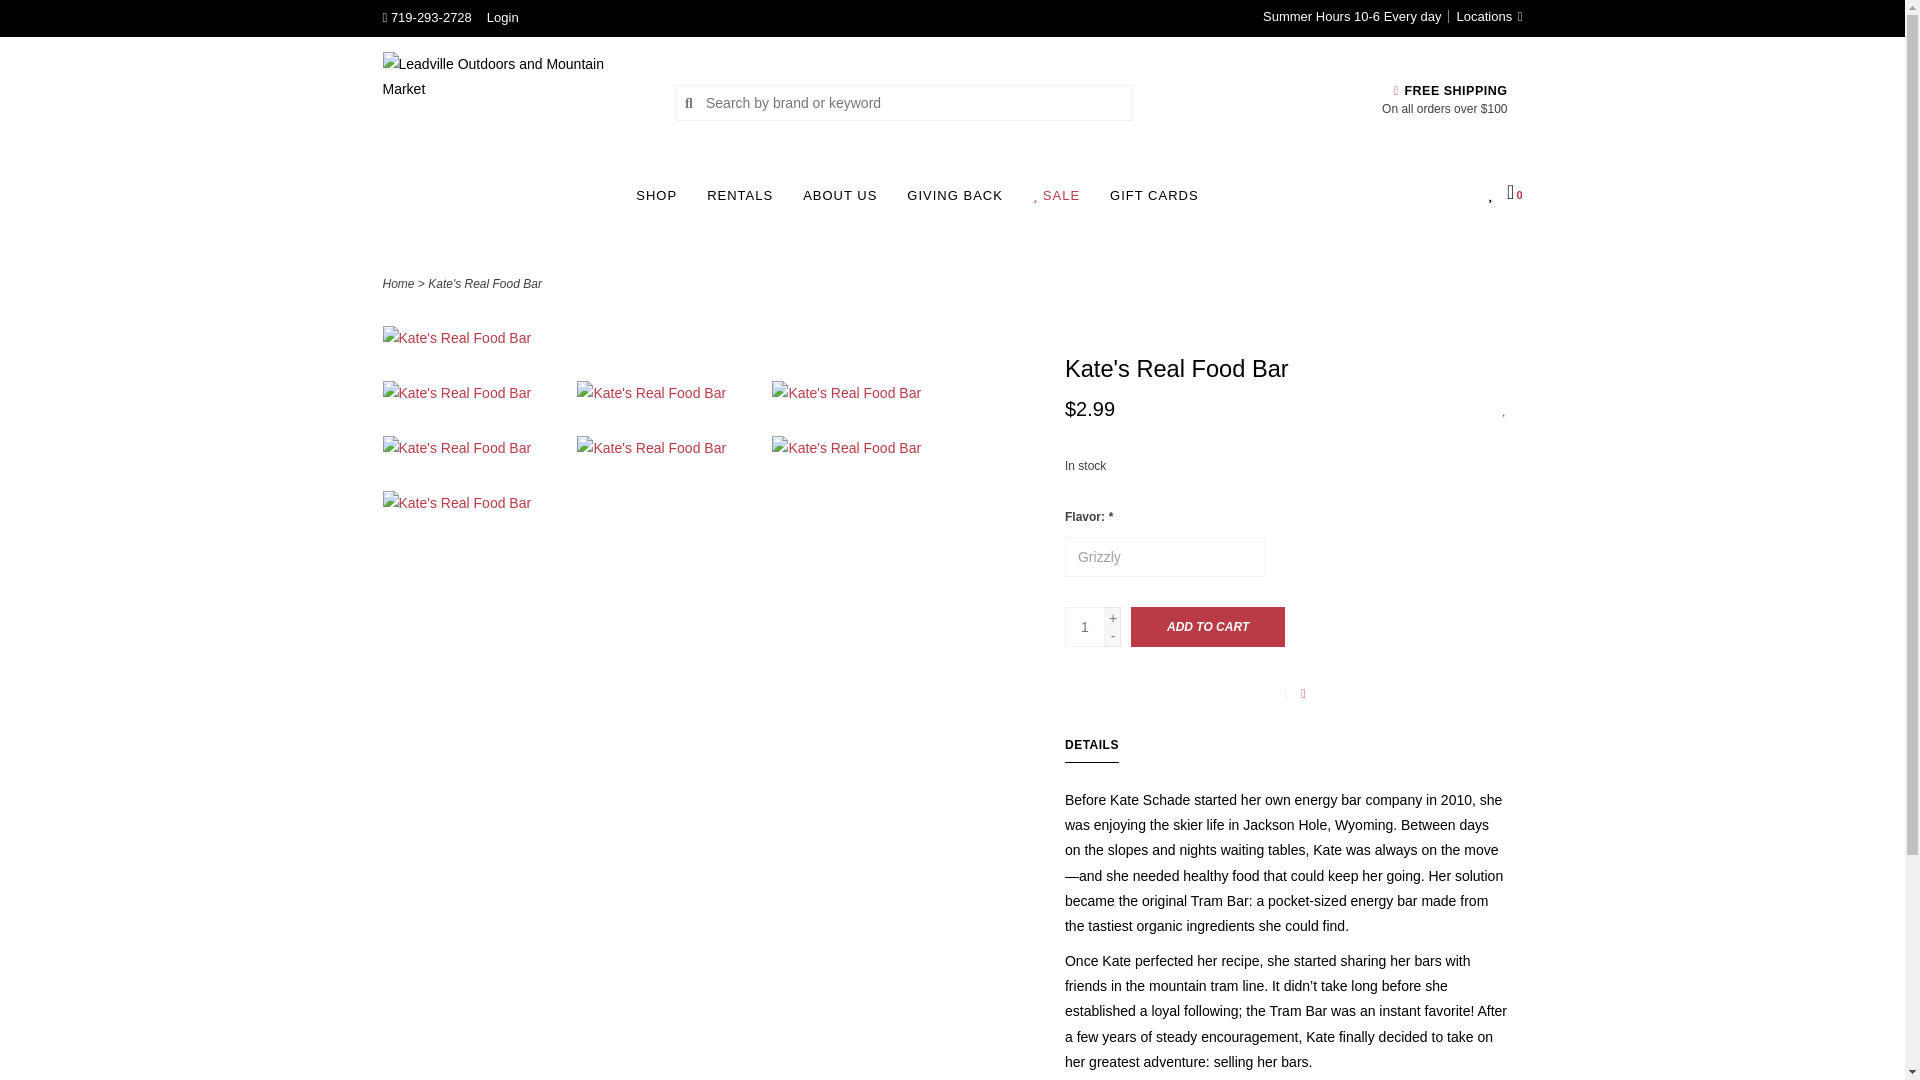 The width and height of the screenshot is (1920, 1080). What do you see at coordinates (1085, 626) in the screenshot?
I see `1` at bounding box center [1085, 626].